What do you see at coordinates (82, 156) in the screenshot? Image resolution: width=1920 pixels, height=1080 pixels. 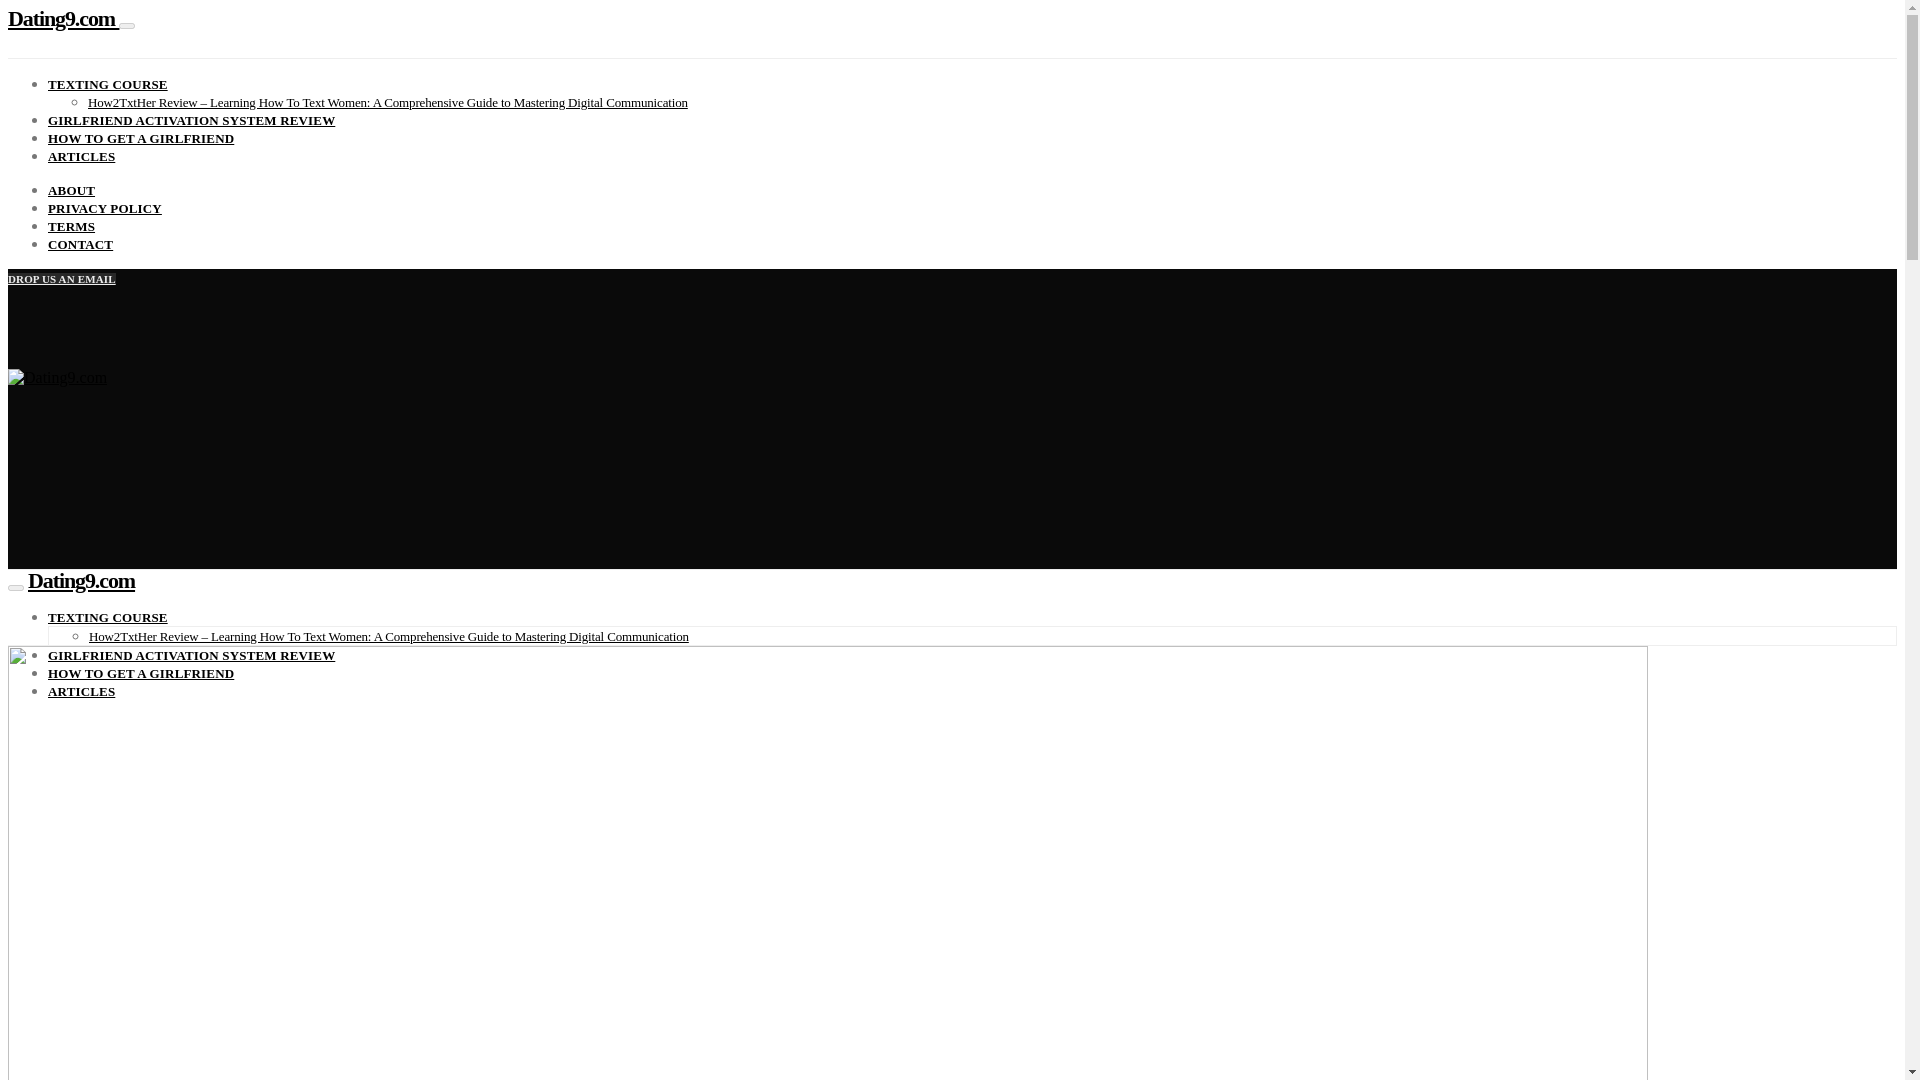 I see `ARTICLES` at bounding box center [82, 156].